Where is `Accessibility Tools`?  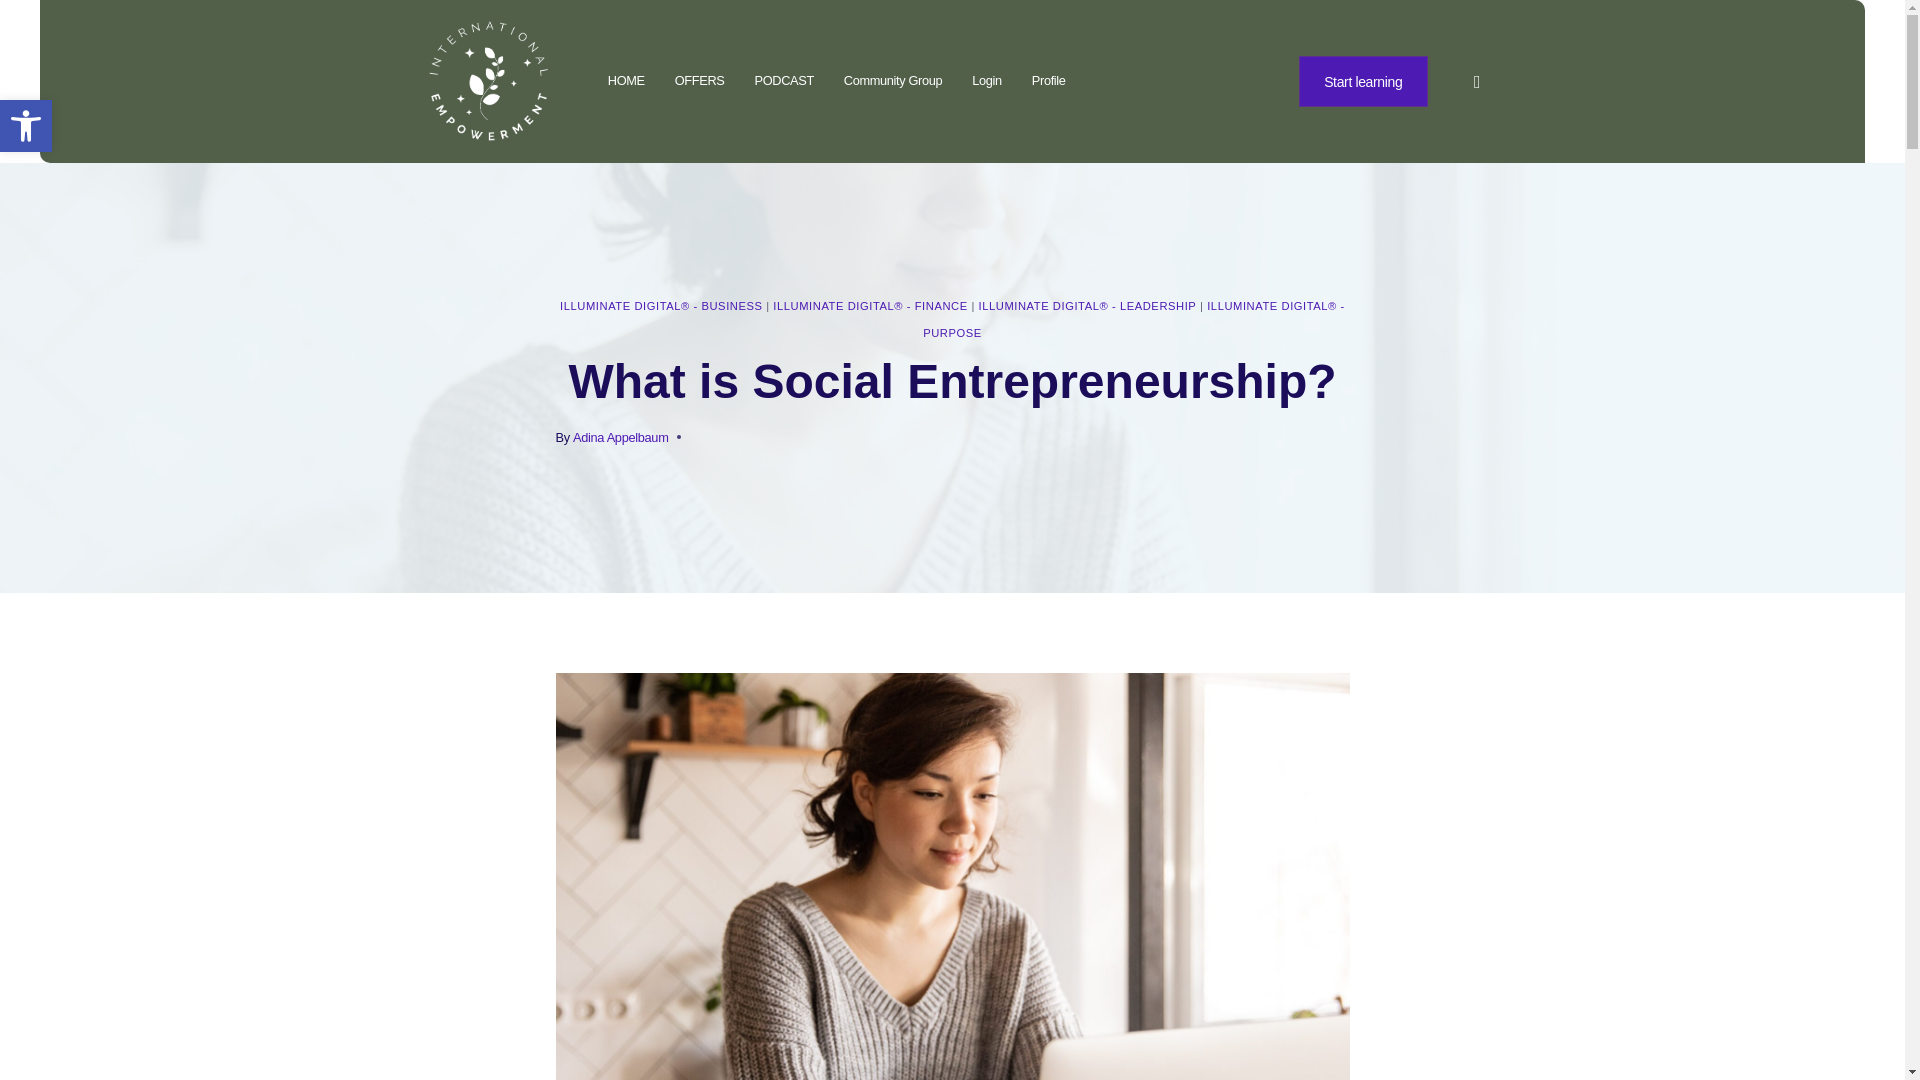
Accessibility Tools is located at coordinates (26, 126).